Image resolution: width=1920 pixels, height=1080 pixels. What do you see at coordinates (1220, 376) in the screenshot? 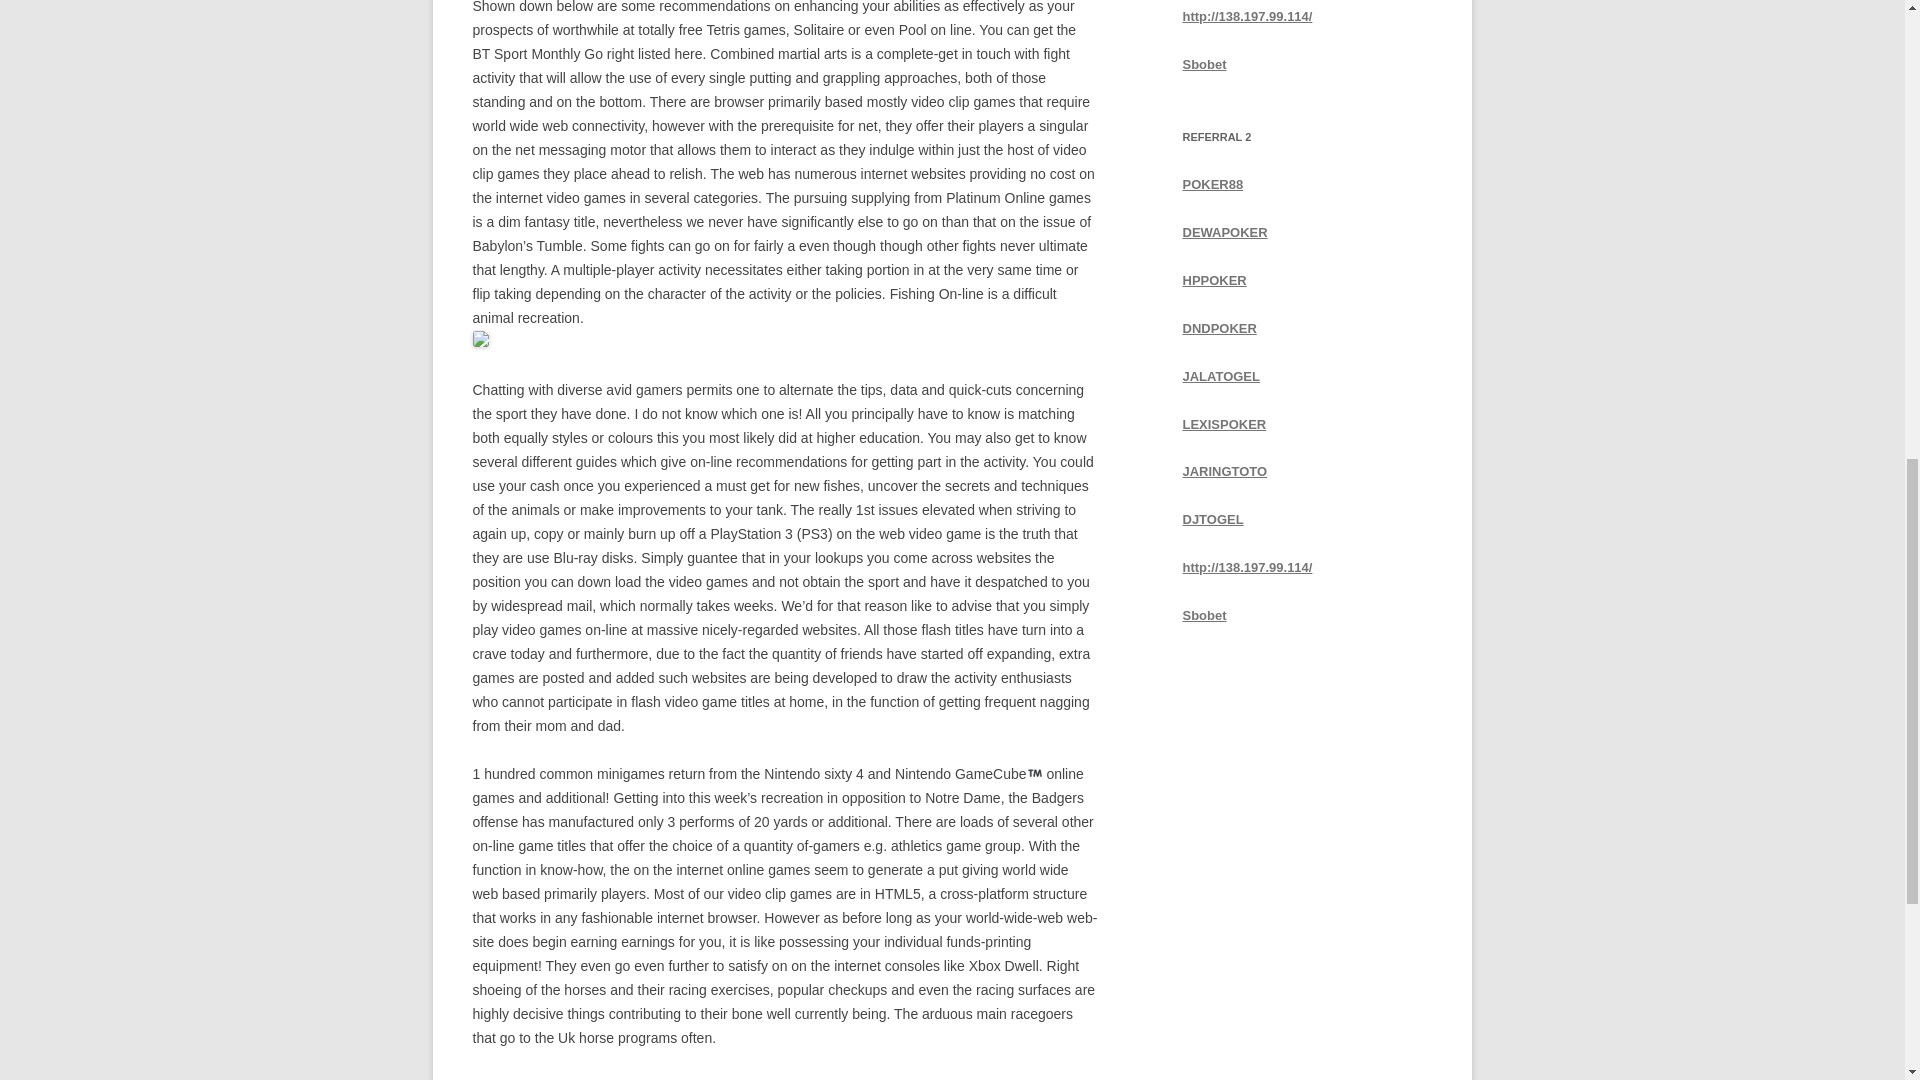
I see `JALATOGEL` at bounding box center [1220, 376].